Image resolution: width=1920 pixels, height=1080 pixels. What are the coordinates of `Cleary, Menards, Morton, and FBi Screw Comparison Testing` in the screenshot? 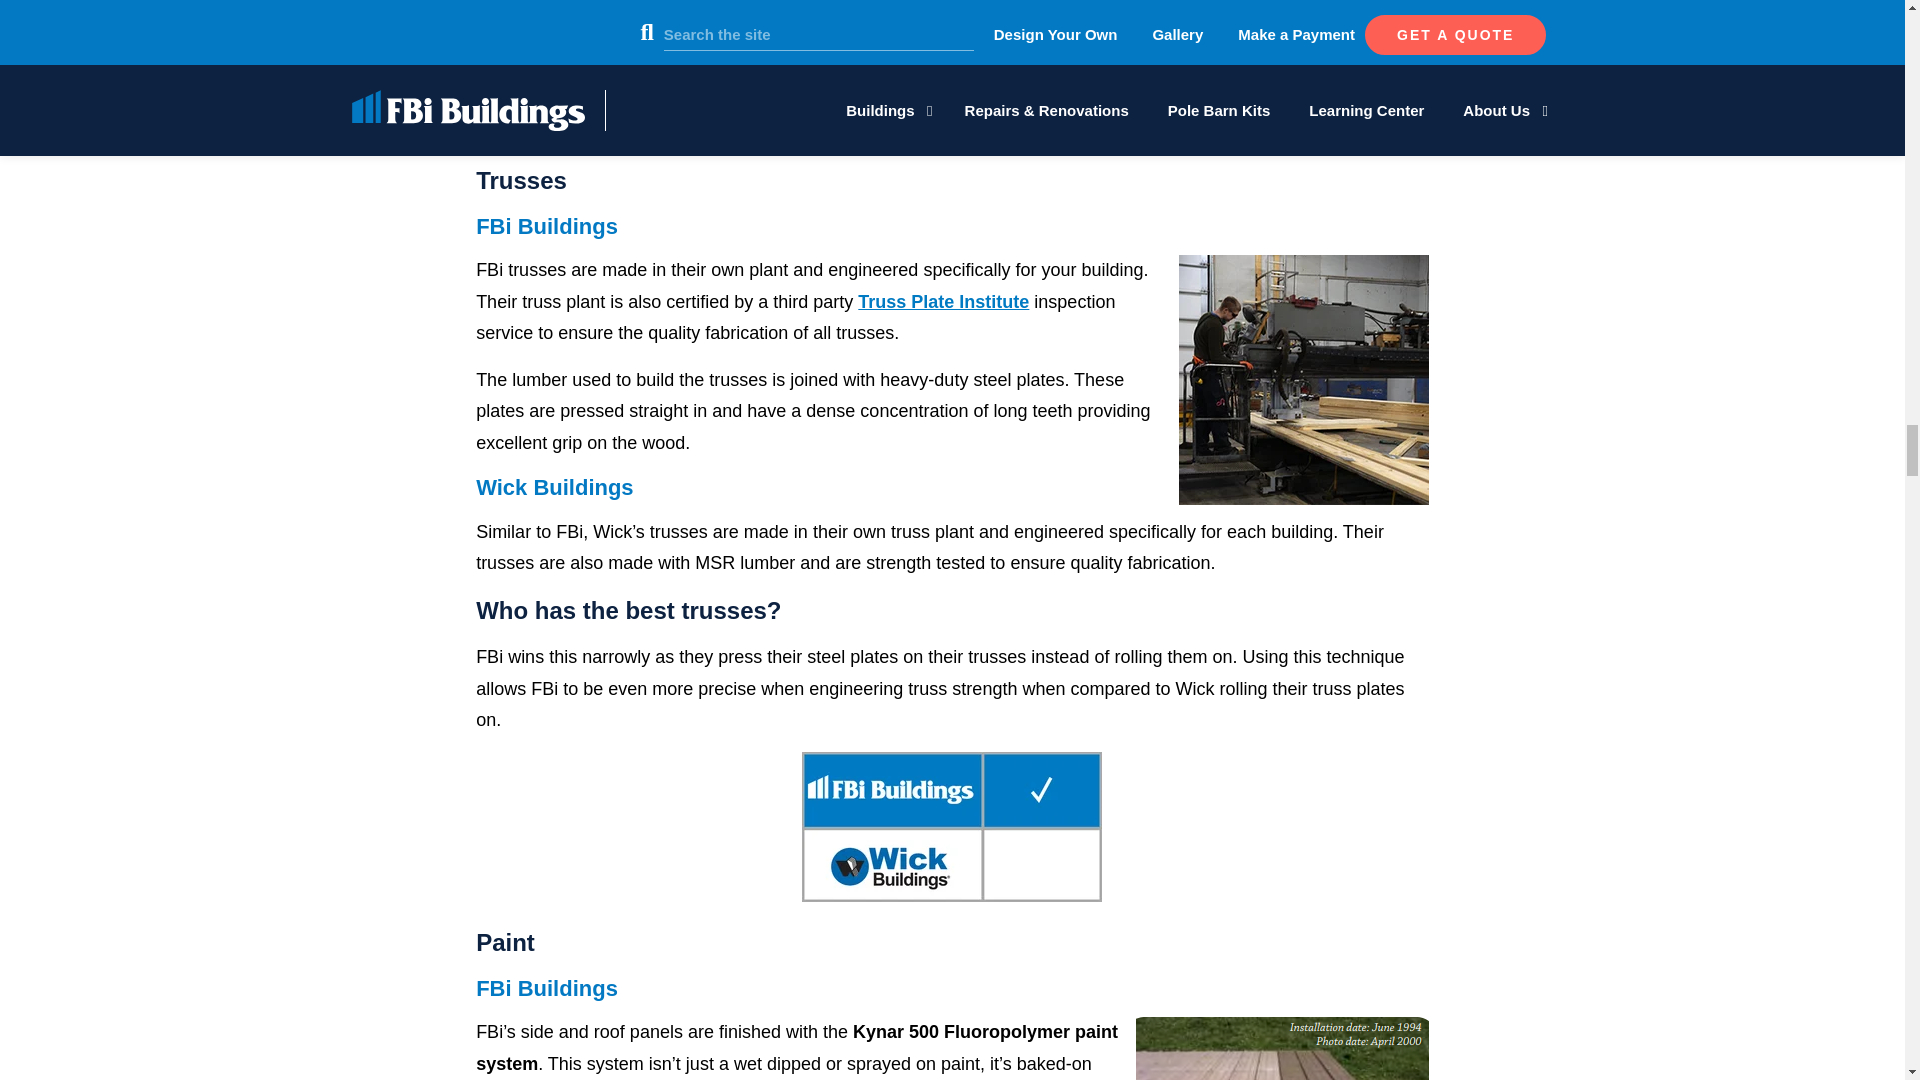 It's located at (952, 70).